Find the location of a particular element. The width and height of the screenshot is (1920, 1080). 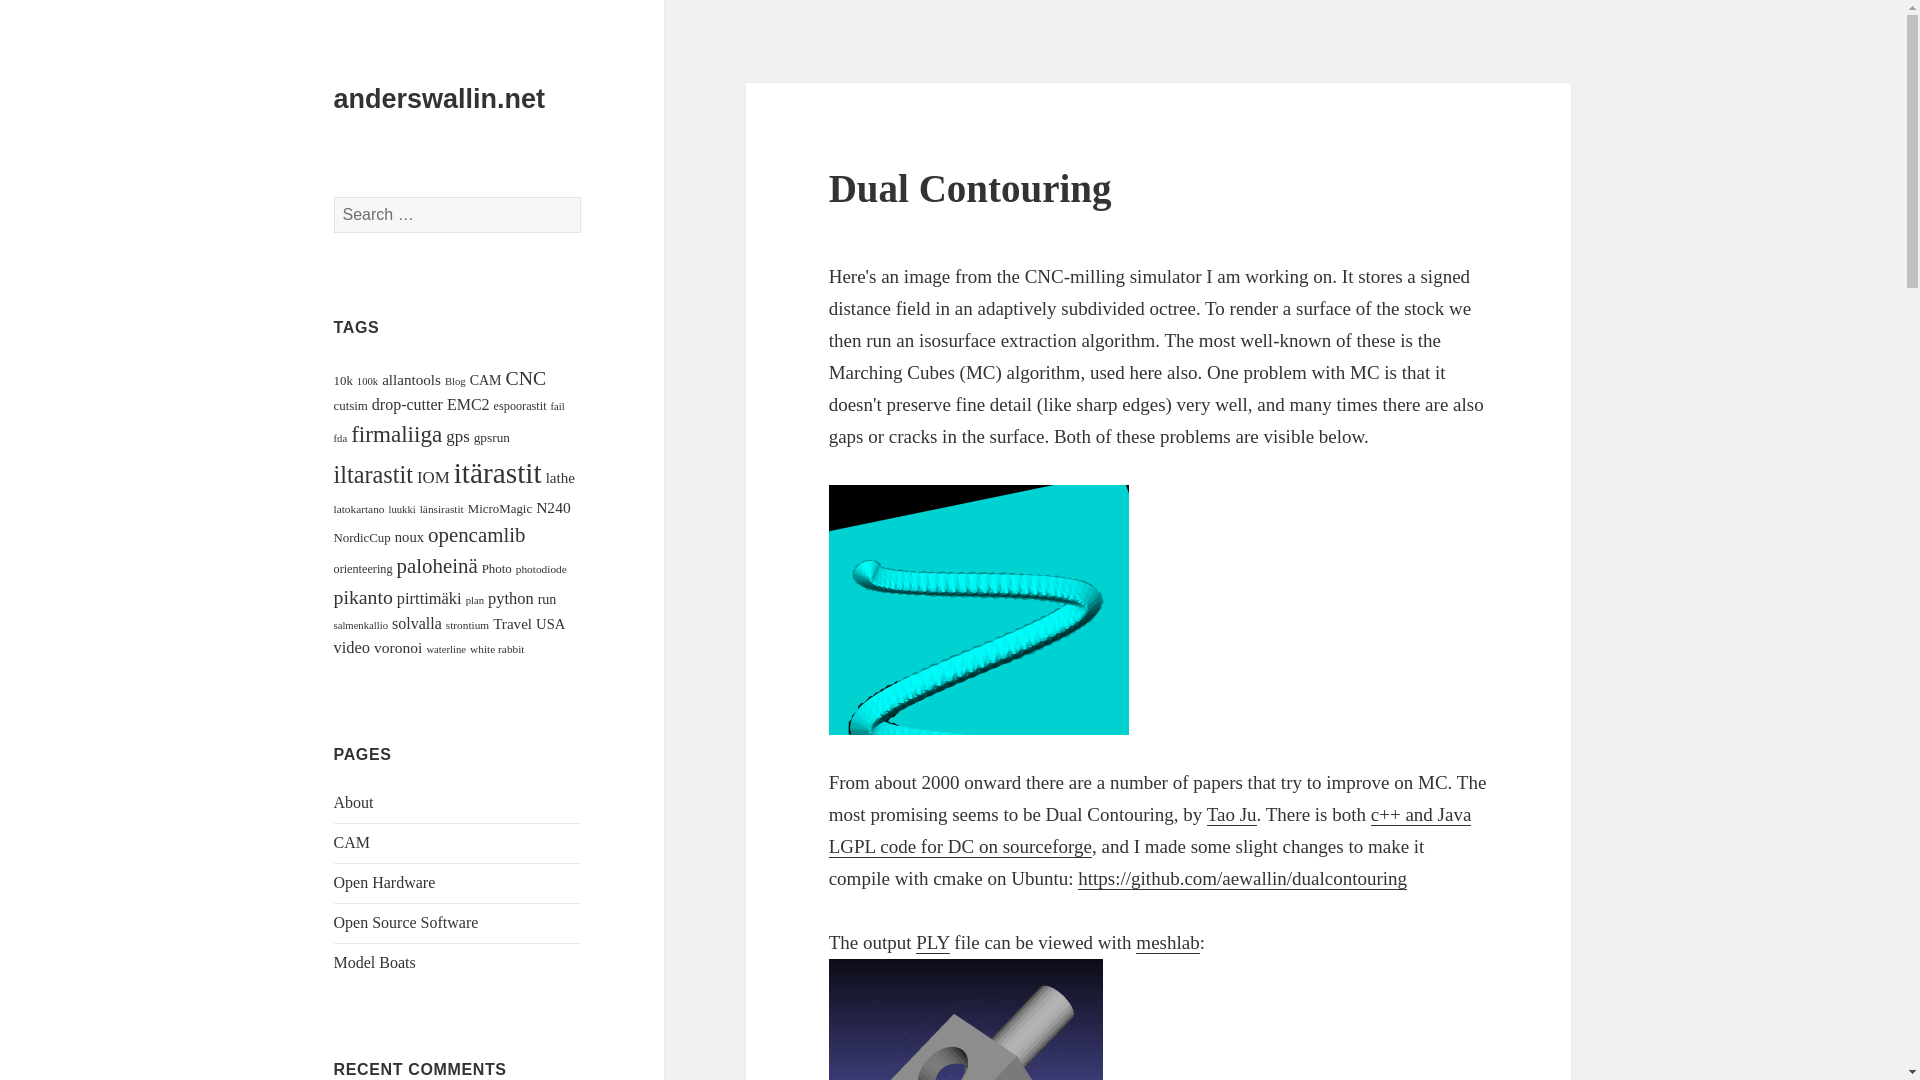

gps is located at coordinates (456, 436).